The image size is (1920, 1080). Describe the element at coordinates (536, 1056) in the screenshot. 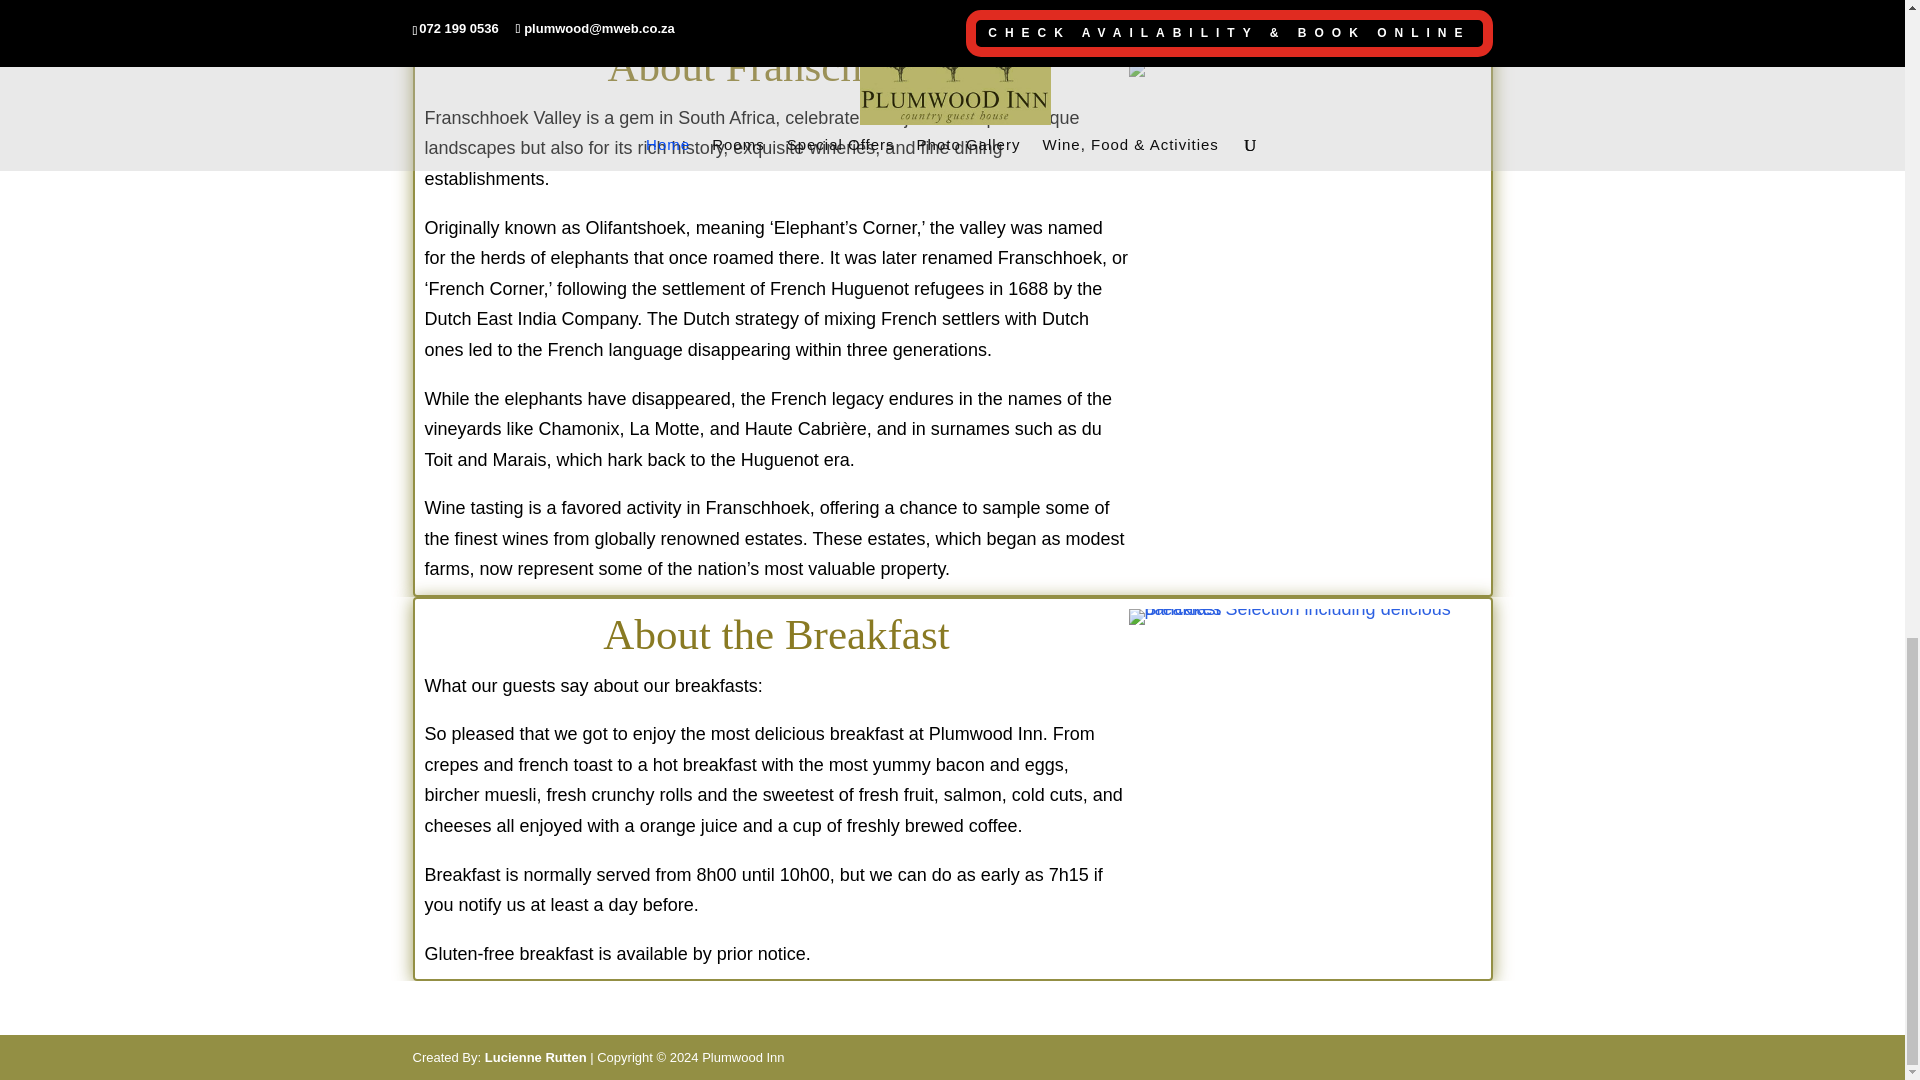

I see `Lucienne Rutten` at that location.